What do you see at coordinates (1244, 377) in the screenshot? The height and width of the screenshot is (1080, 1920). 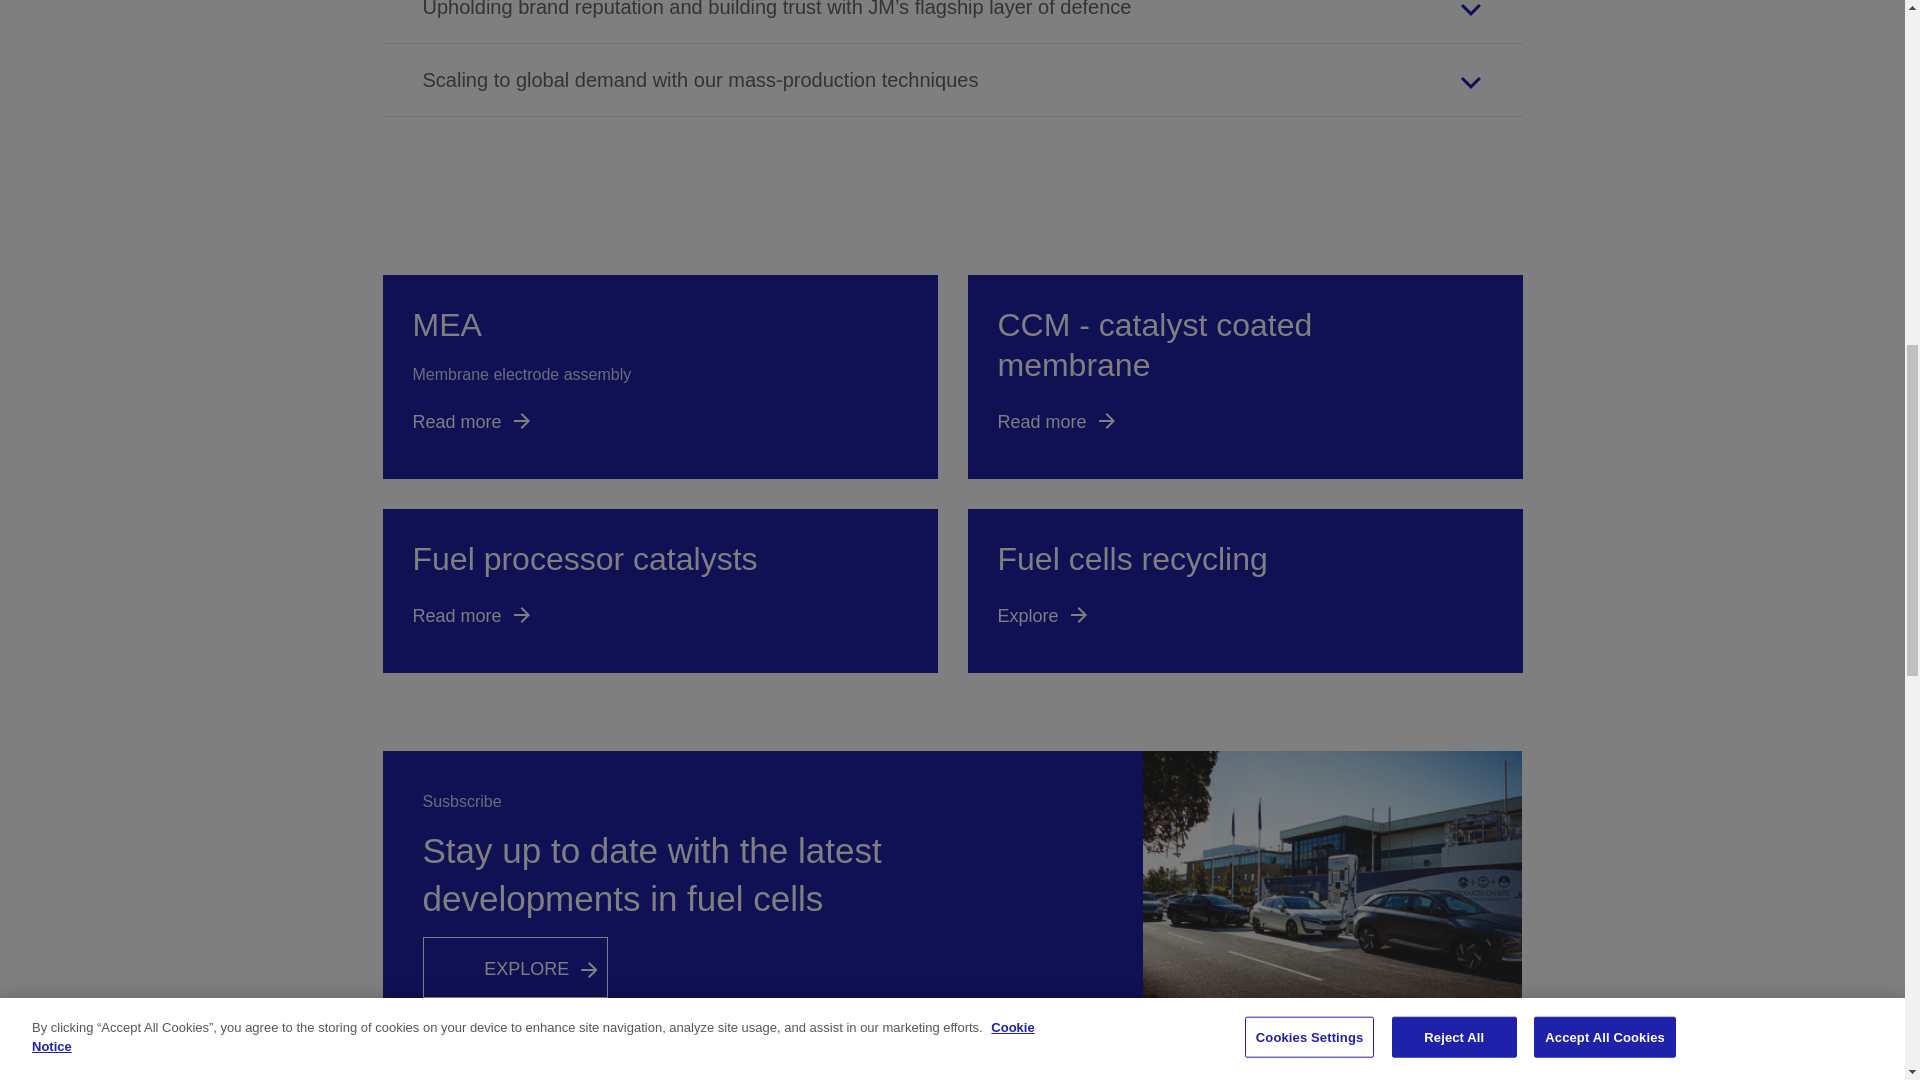 I see `CCM - catalyst coated membrane` at bounding box center [1244, 377].